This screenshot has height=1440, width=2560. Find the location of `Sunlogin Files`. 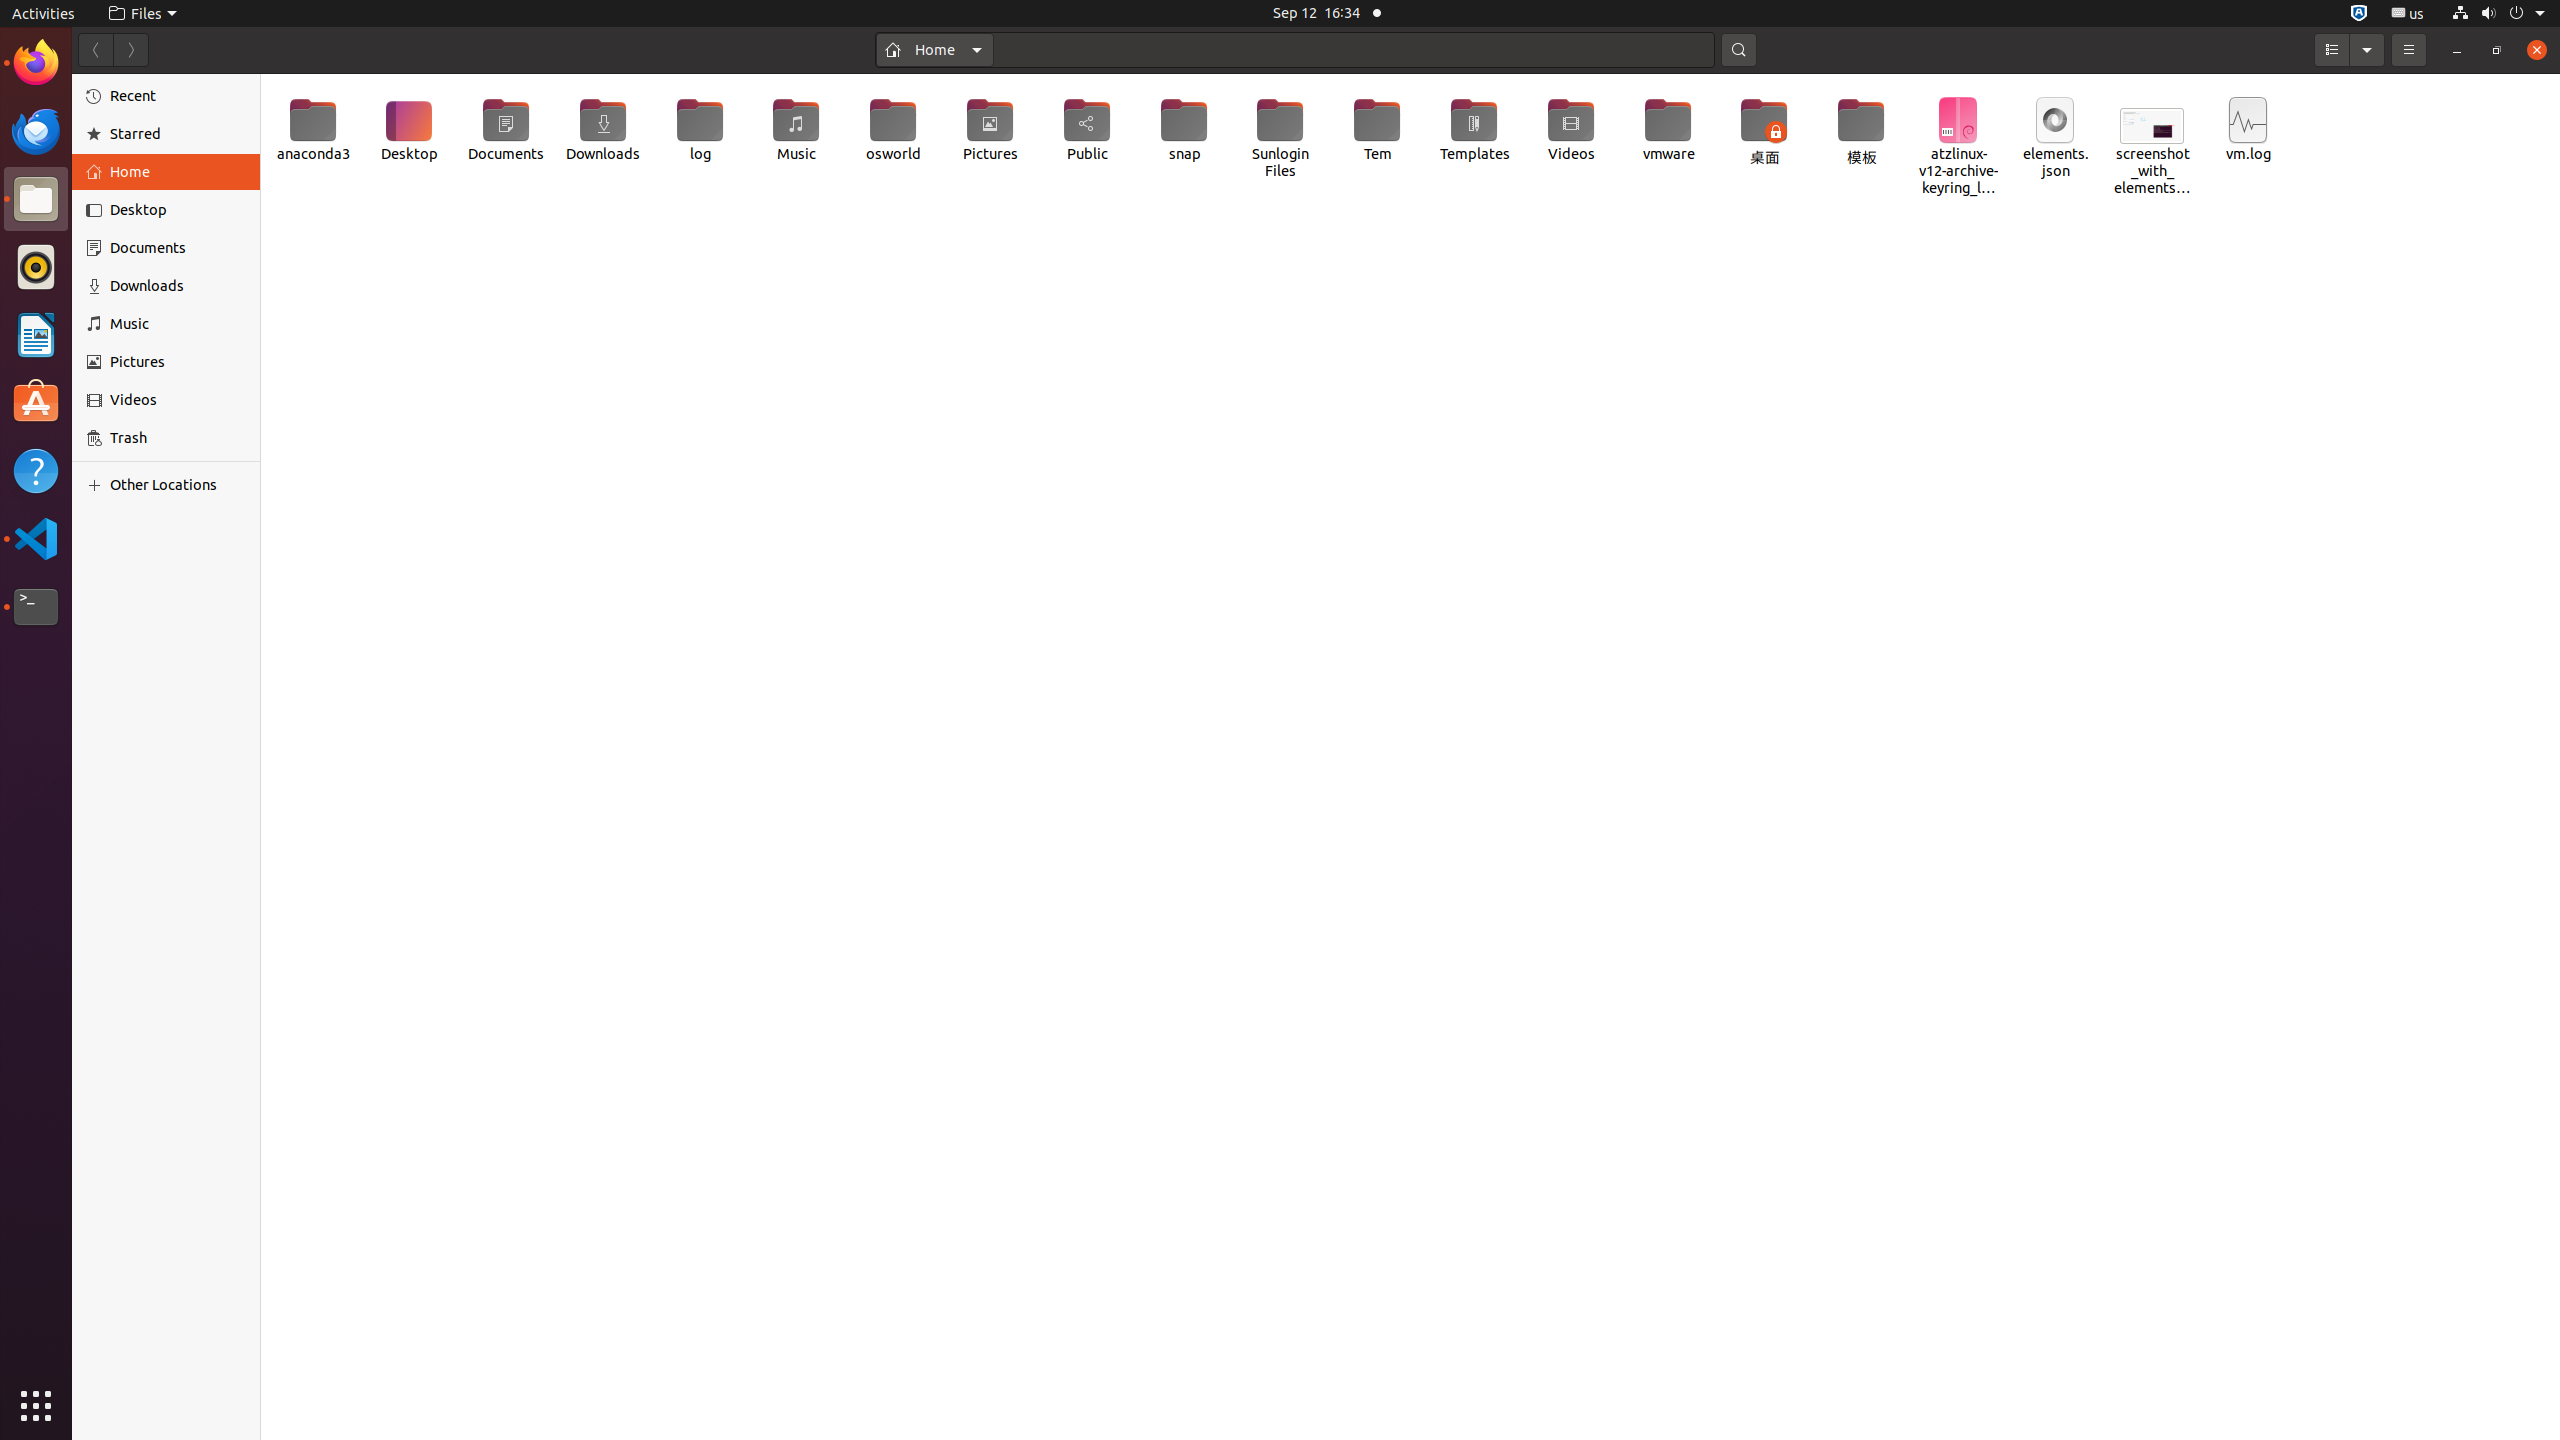

Sunlogin Files is located at coordinates (1280, 138).